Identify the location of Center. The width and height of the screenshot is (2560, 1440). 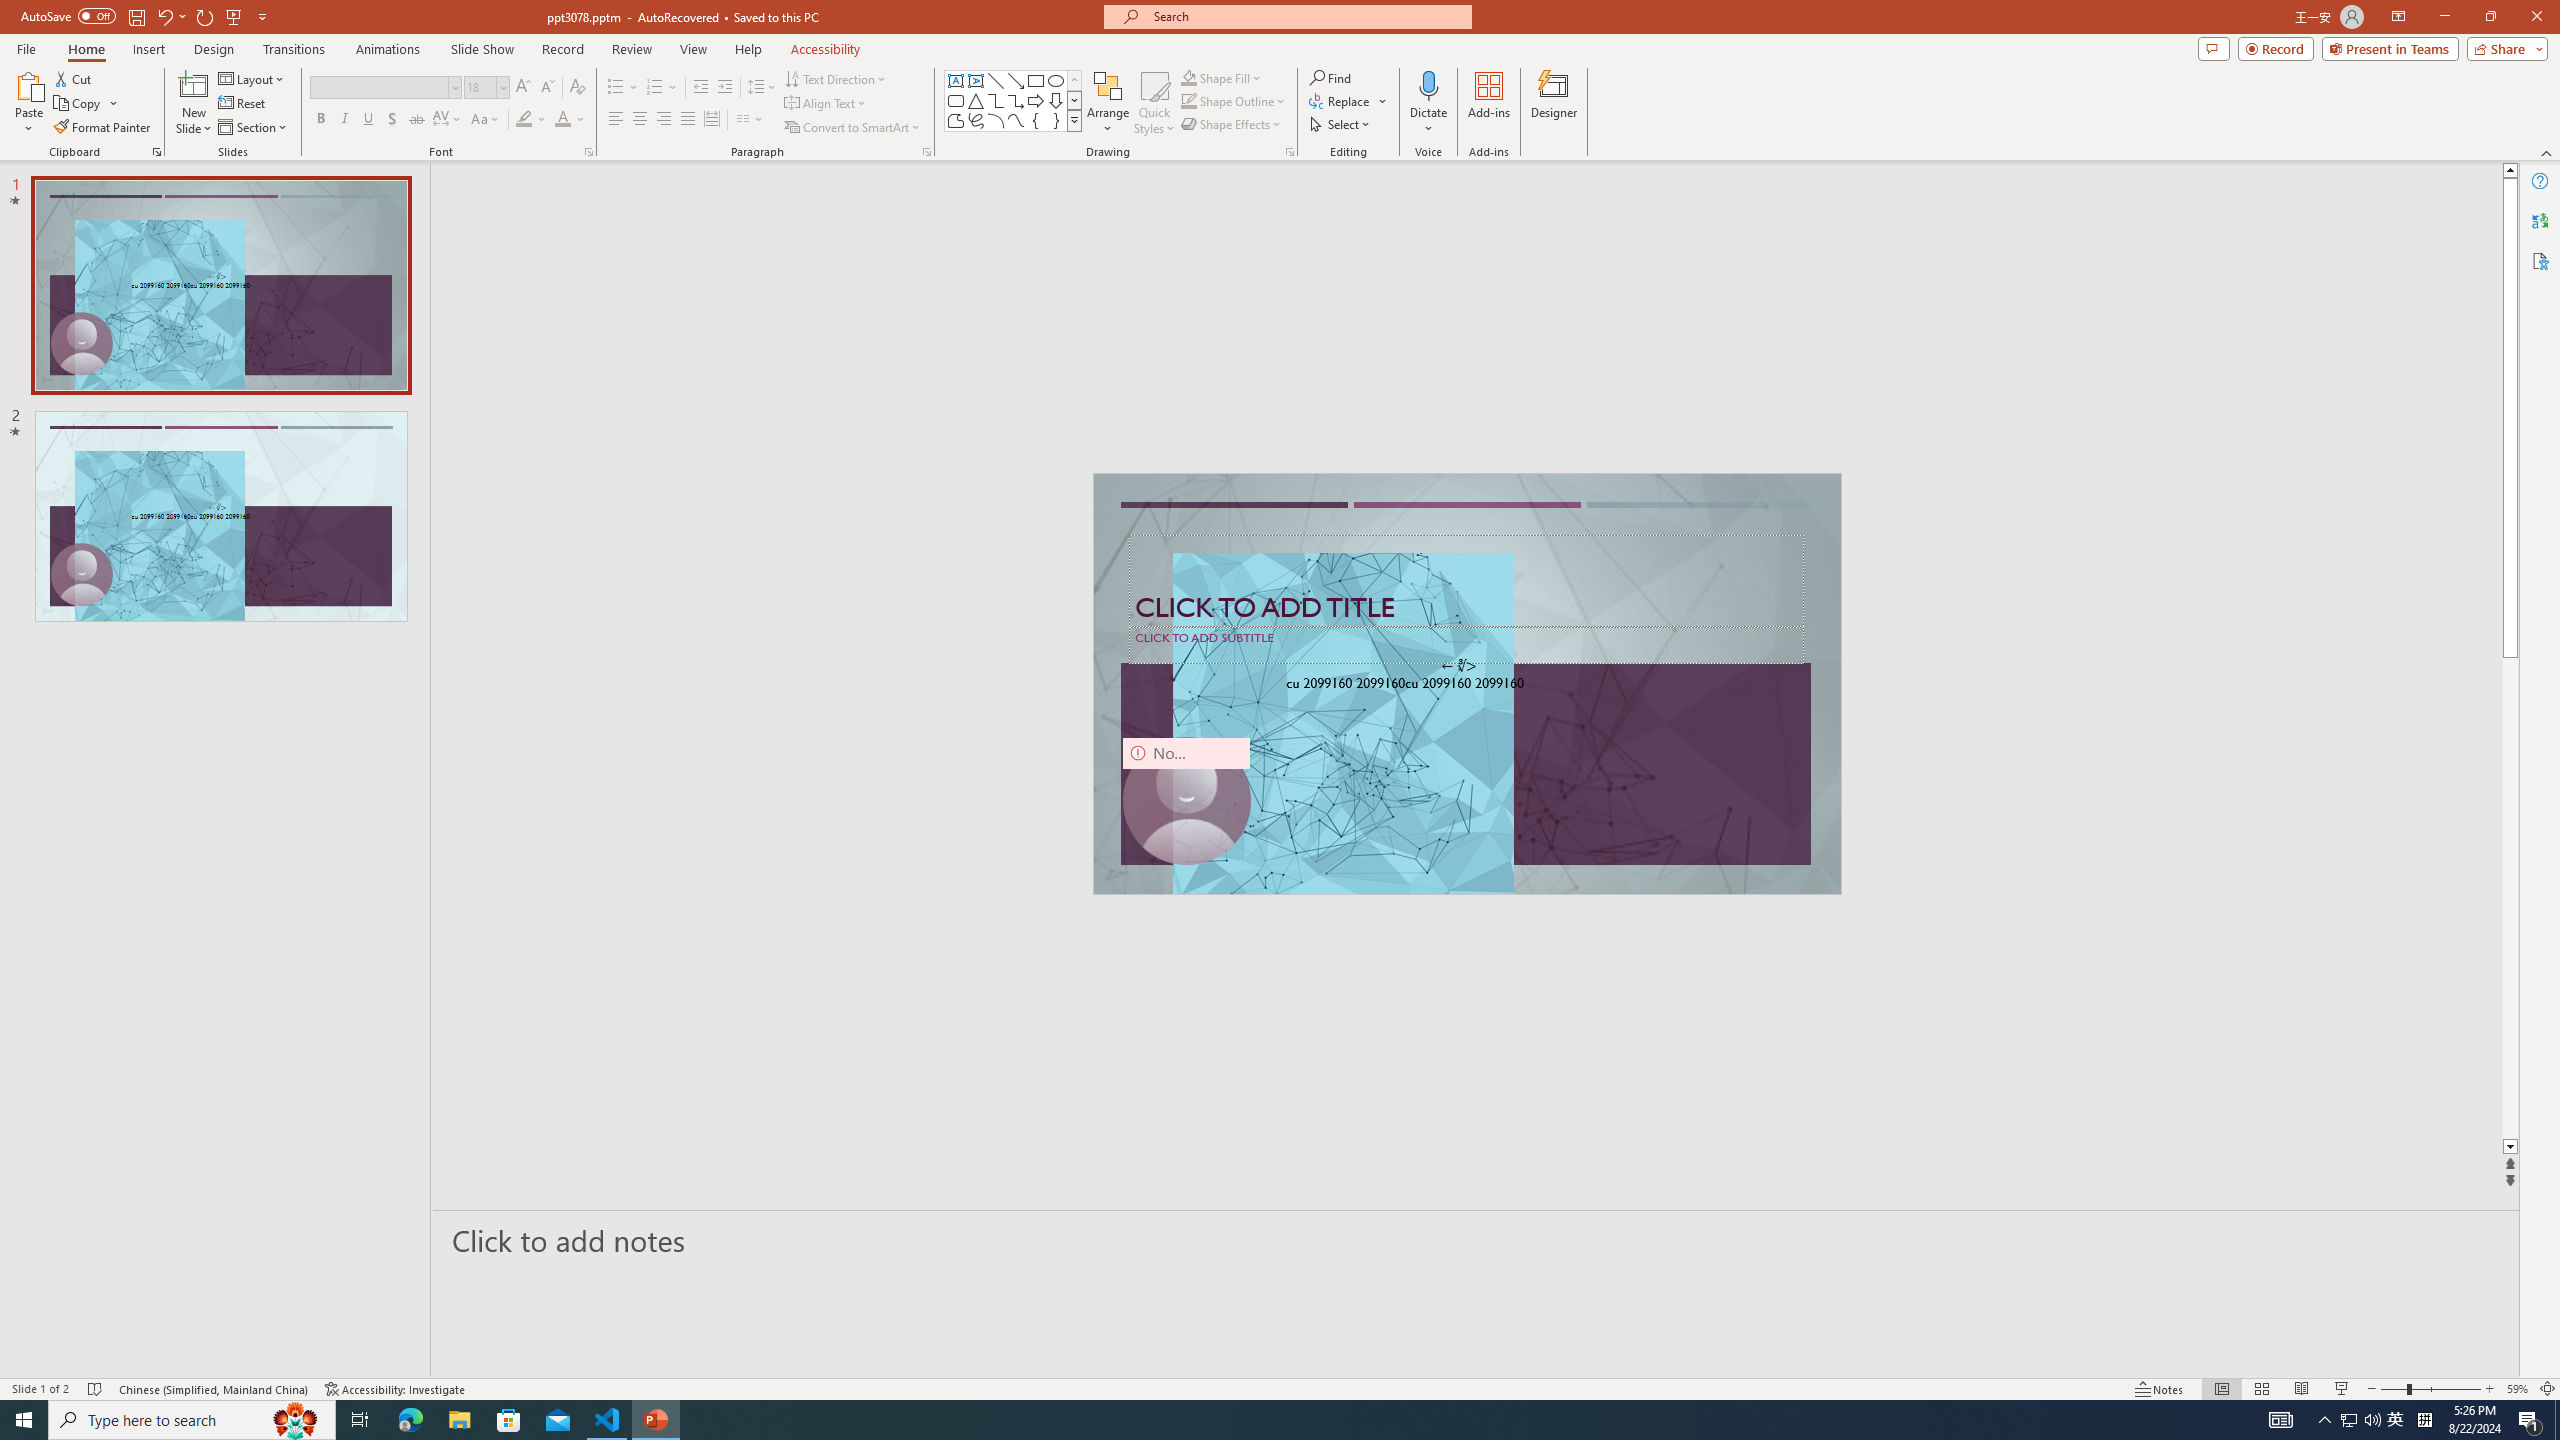
(640, 120).